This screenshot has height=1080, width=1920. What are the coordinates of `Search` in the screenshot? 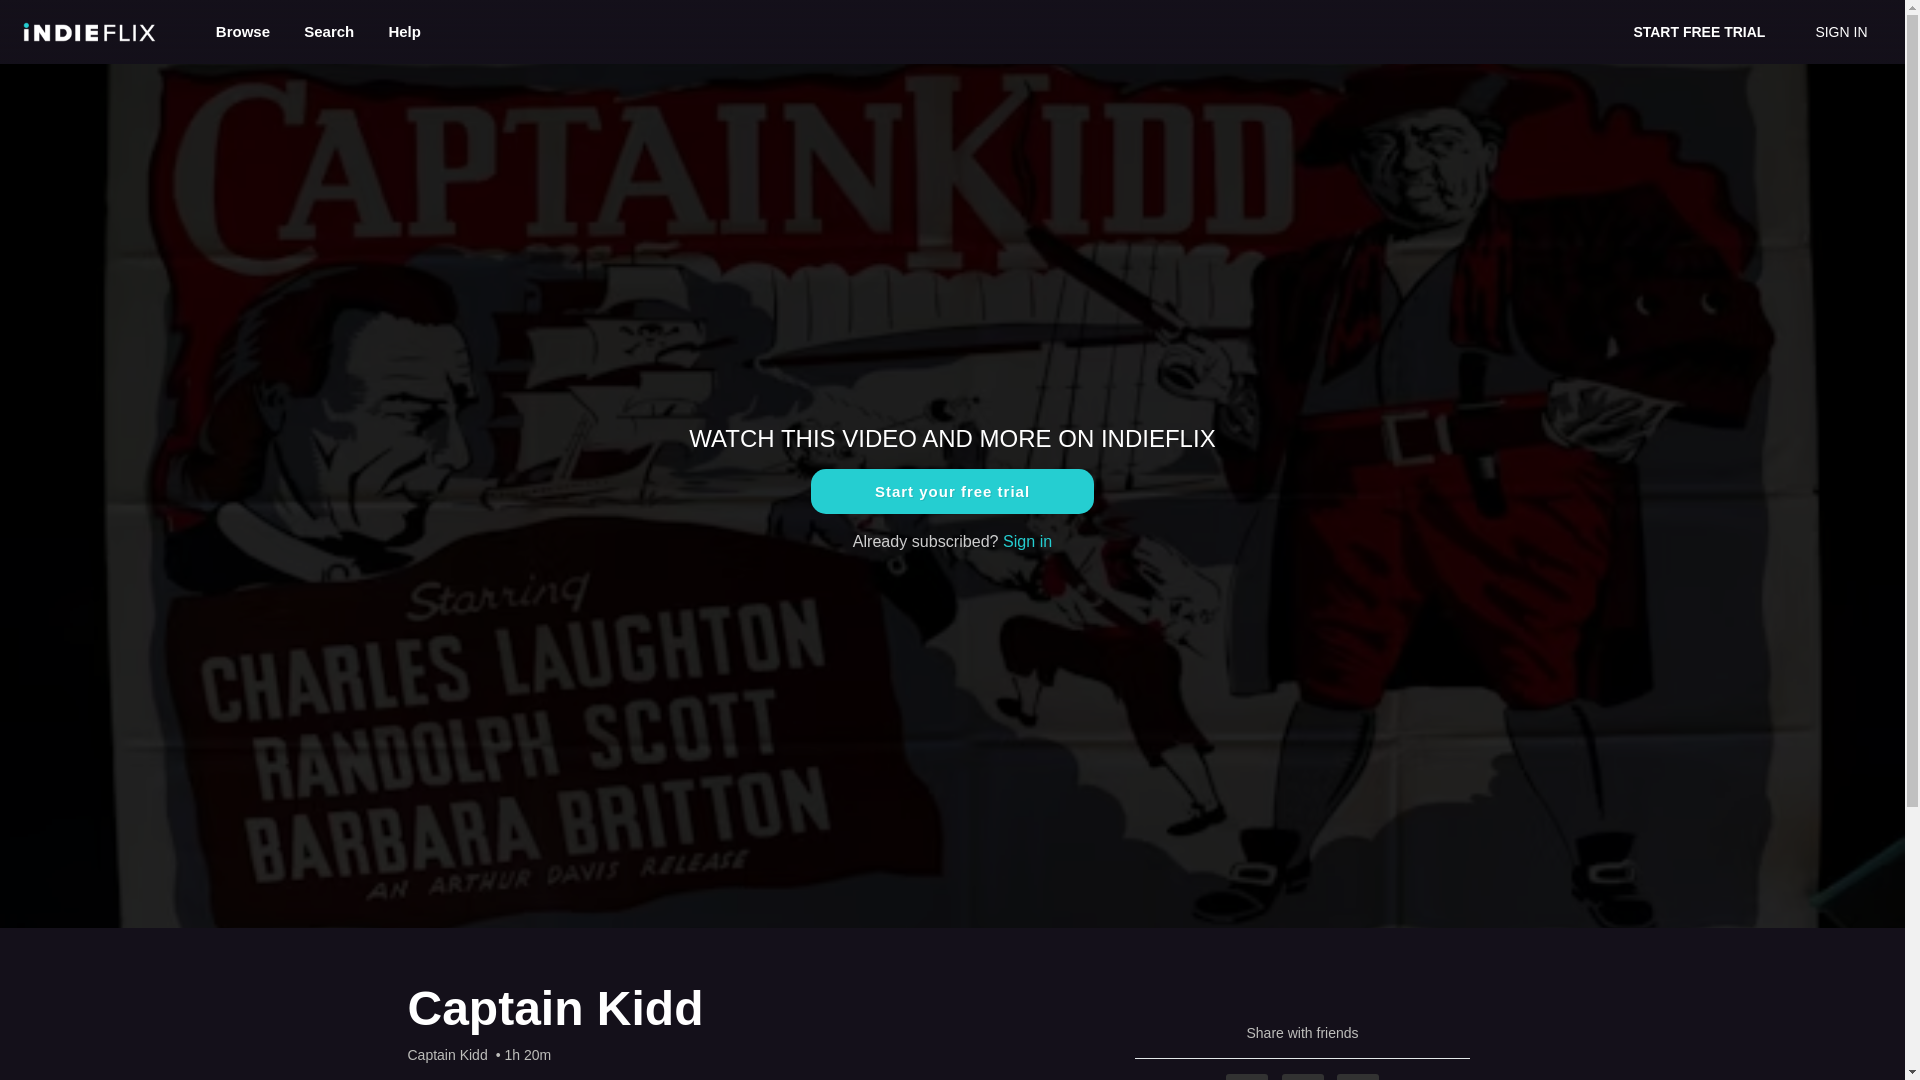 It's located at (330, 30).